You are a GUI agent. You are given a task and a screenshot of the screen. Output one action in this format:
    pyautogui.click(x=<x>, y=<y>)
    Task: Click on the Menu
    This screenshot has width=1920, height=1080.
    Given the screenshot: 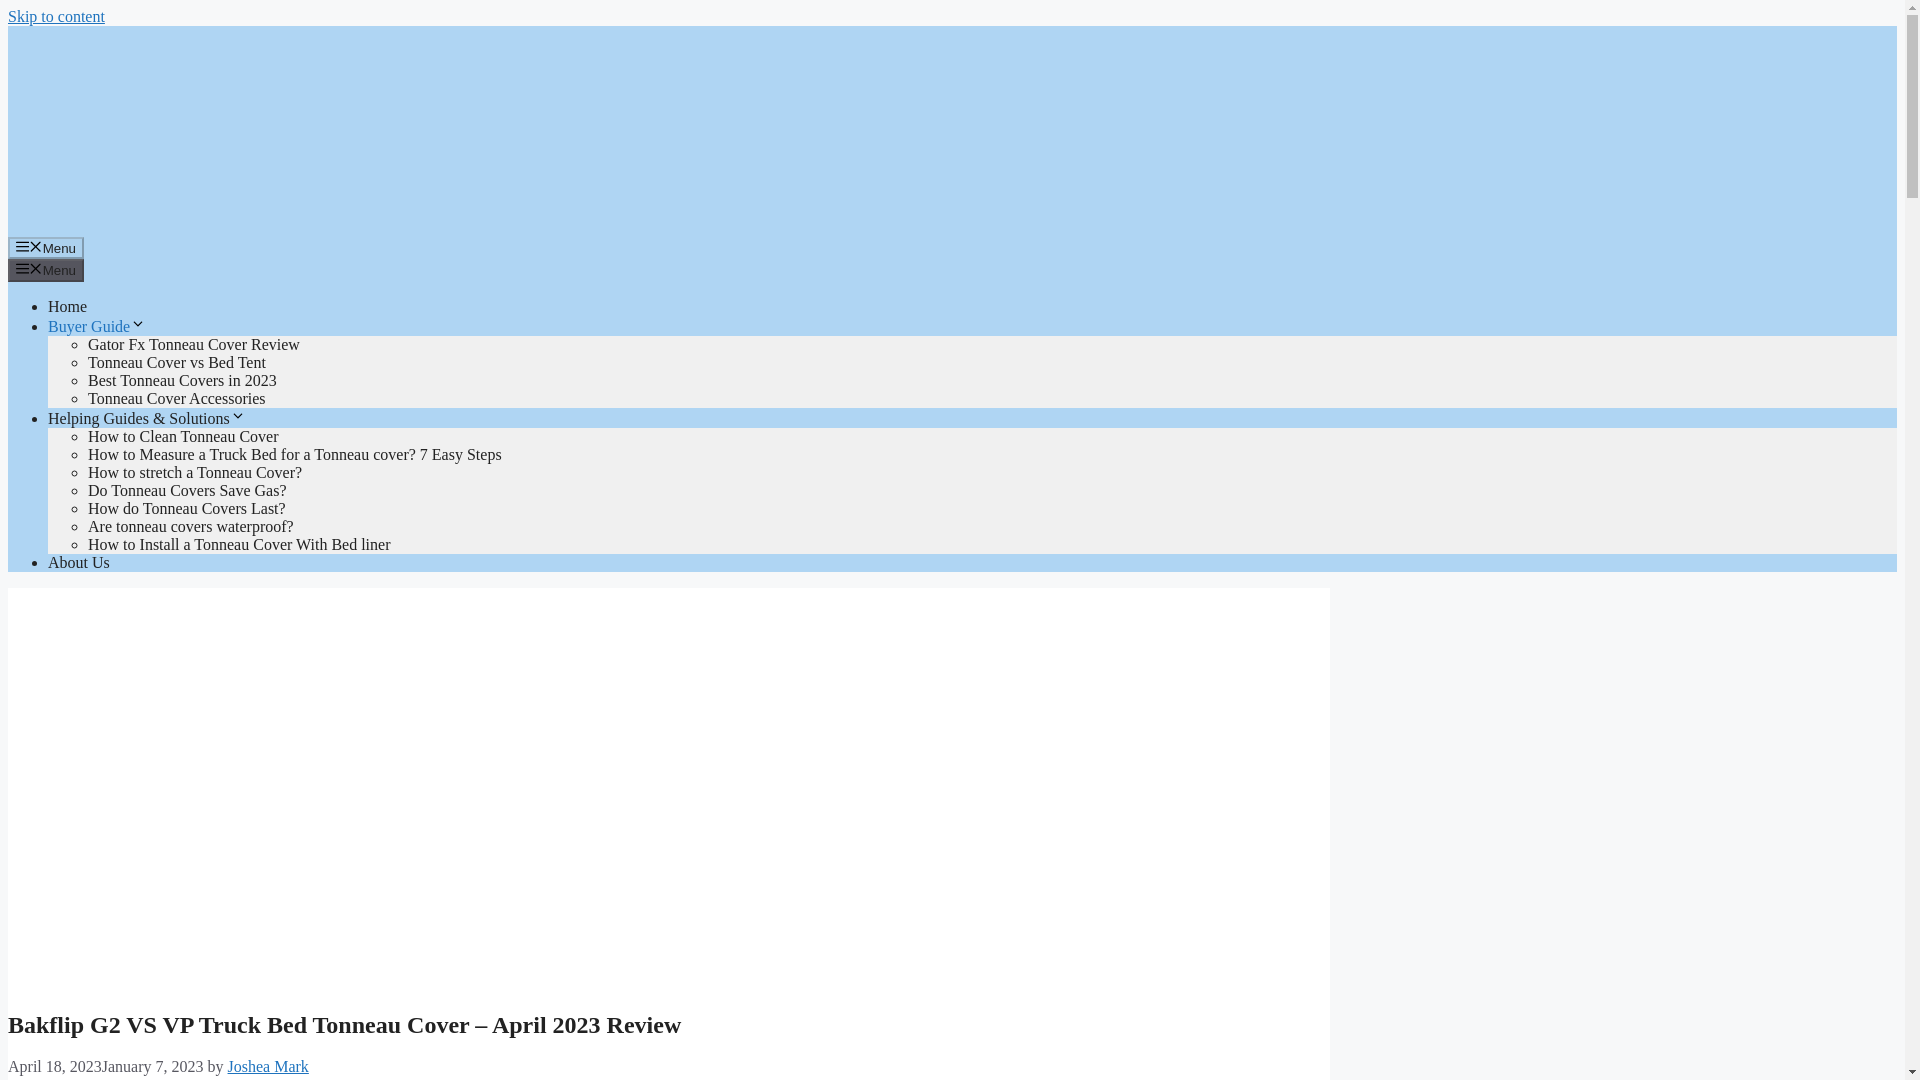 What is the action you would take?
    pyautogui.click(x=46, y=270)
    